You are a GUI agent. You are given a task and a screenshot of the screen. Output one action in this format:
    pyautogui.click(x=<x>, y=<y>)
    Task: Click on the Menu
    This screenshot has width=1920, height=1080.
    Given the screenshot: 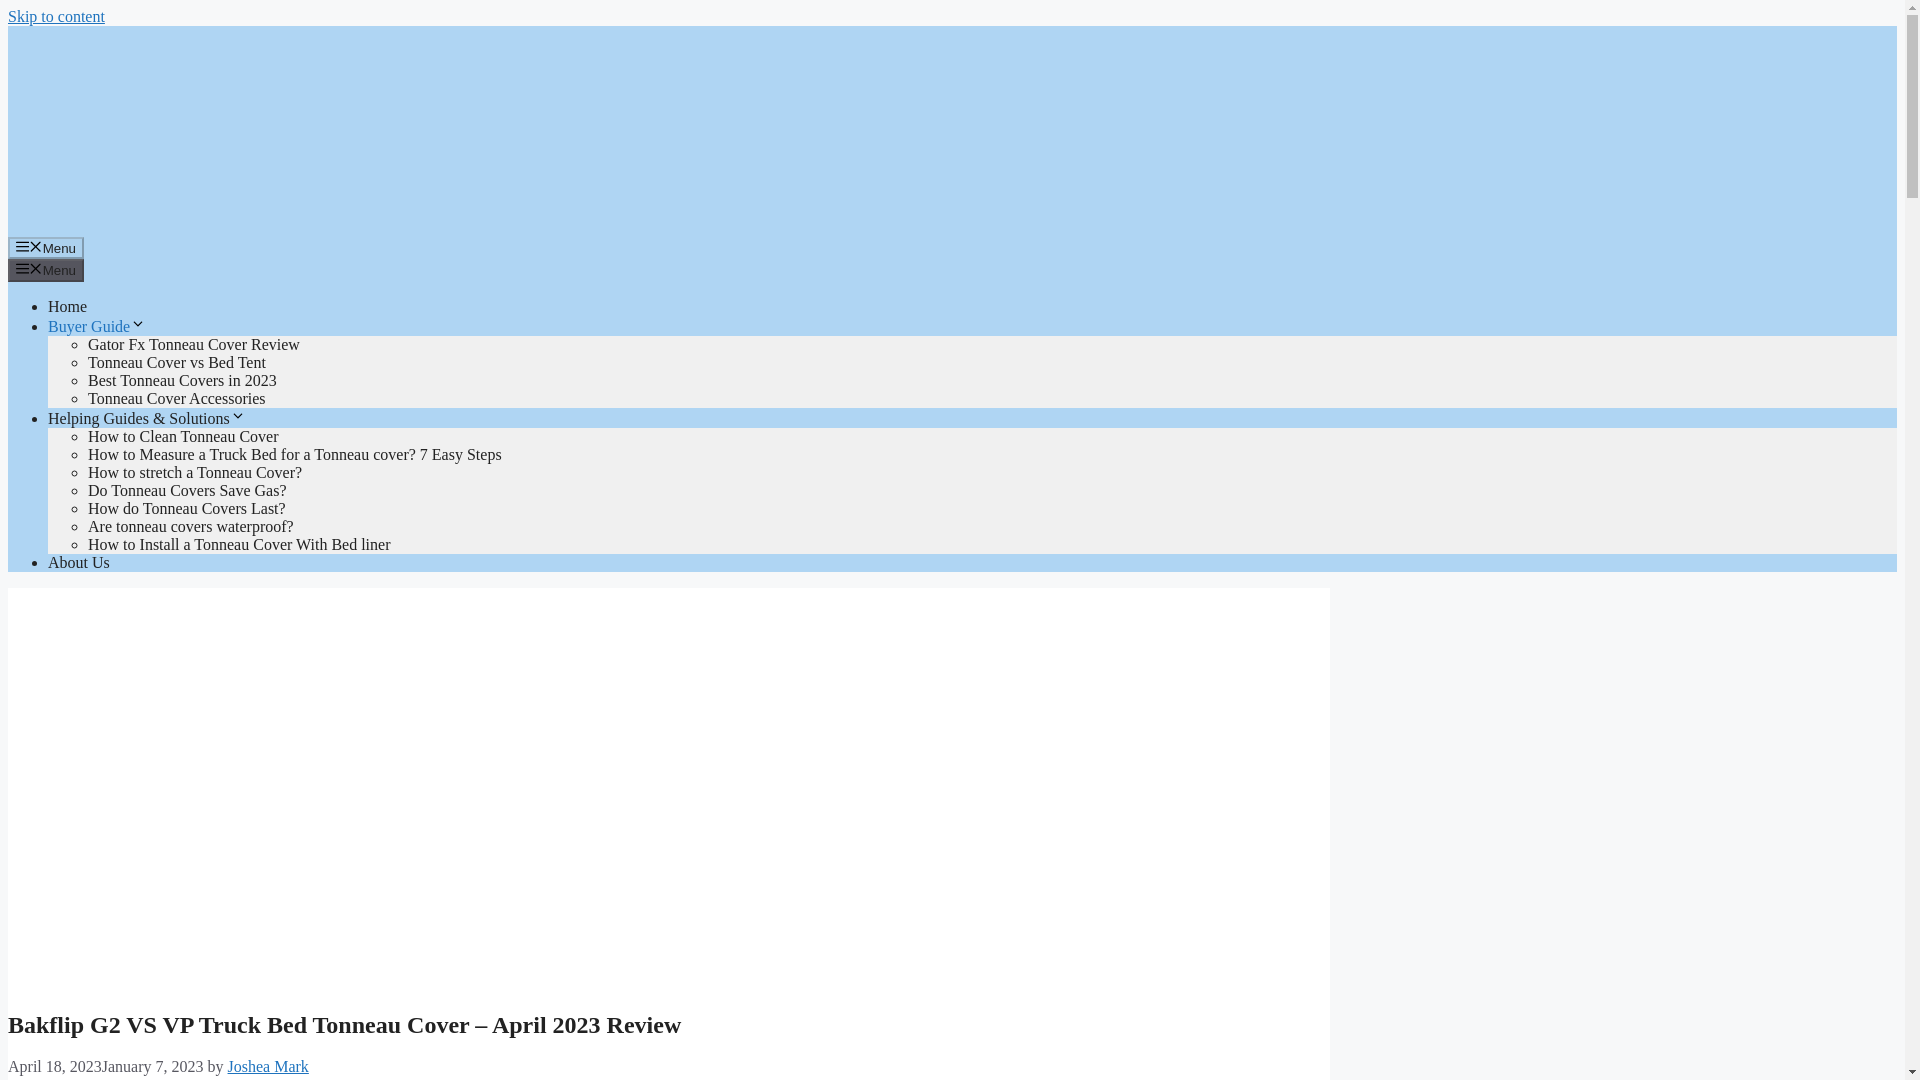 What is the action you would take?
    pyautogui.click(x=46, y=270)
    